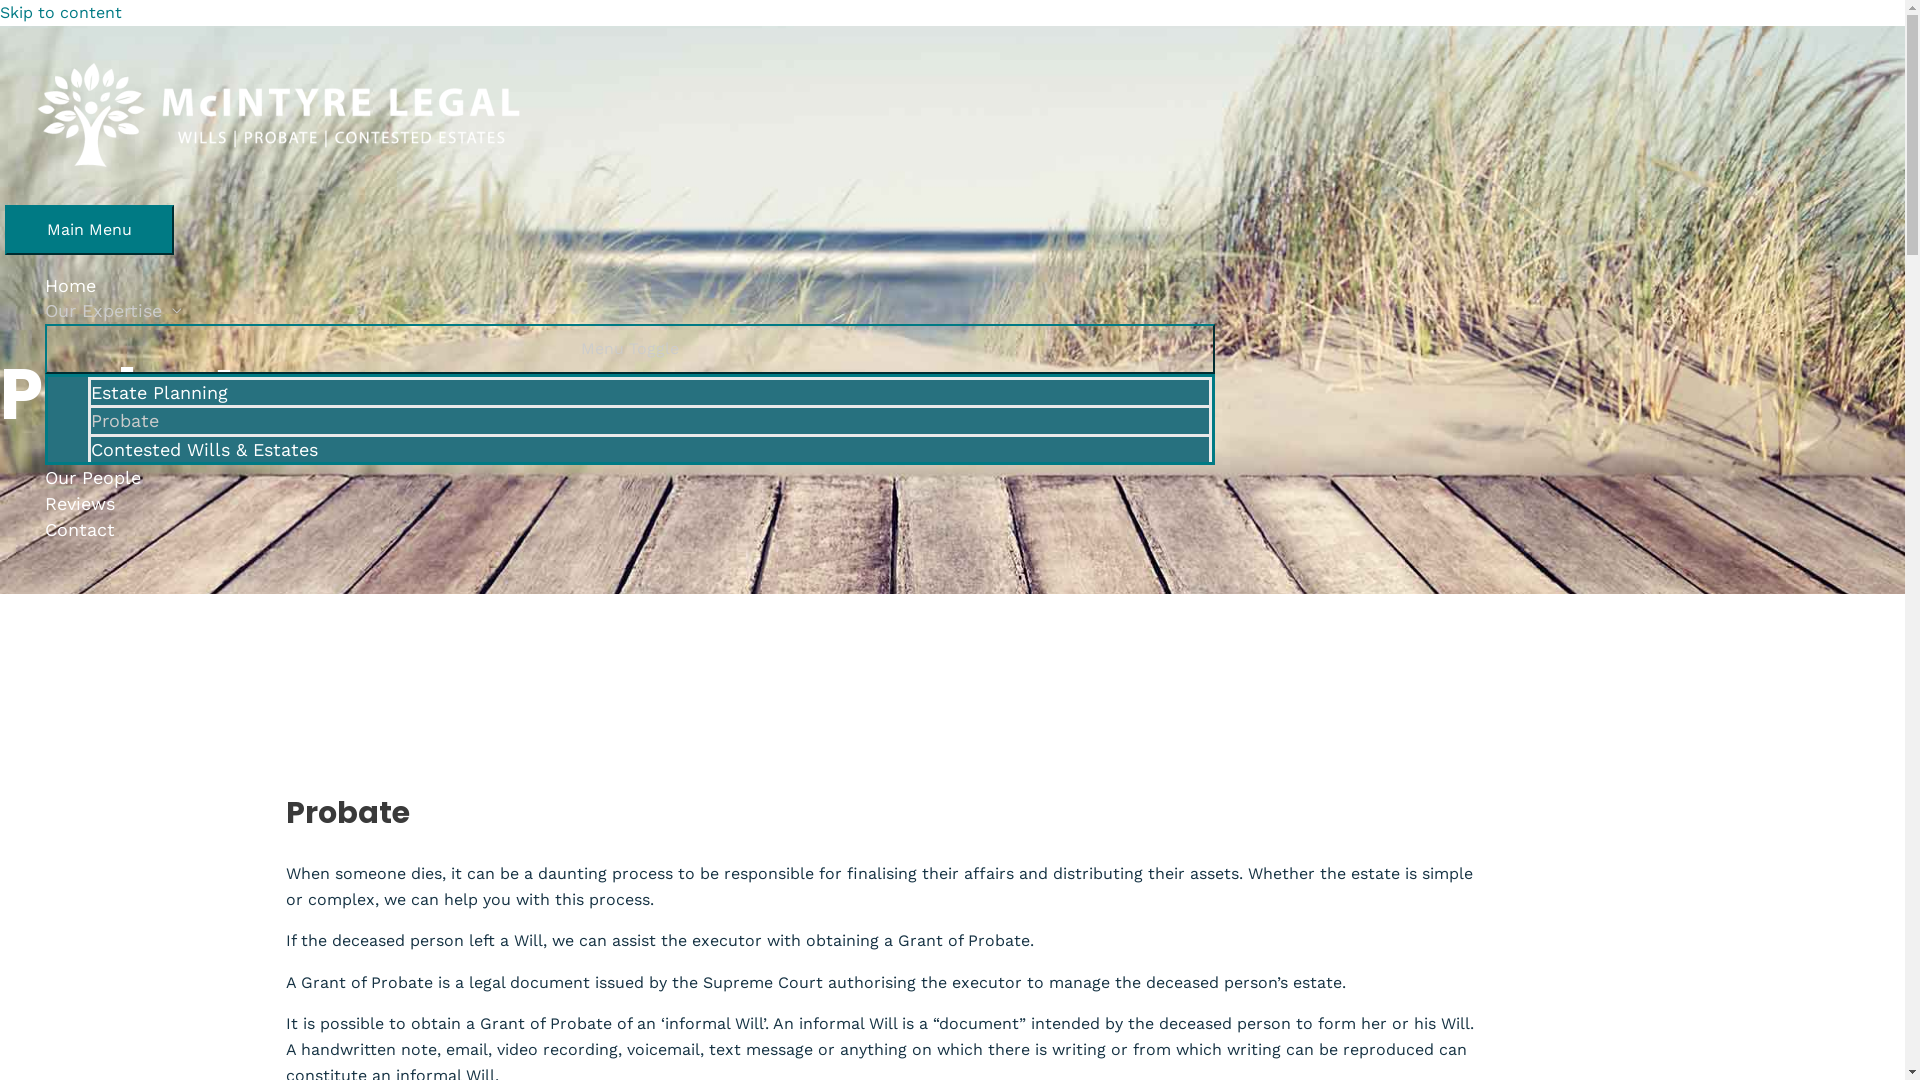  What do you see at coordinates (630, 348) in the screenshot?
I see `Menu Toggle` at bounding box center [630, 348].